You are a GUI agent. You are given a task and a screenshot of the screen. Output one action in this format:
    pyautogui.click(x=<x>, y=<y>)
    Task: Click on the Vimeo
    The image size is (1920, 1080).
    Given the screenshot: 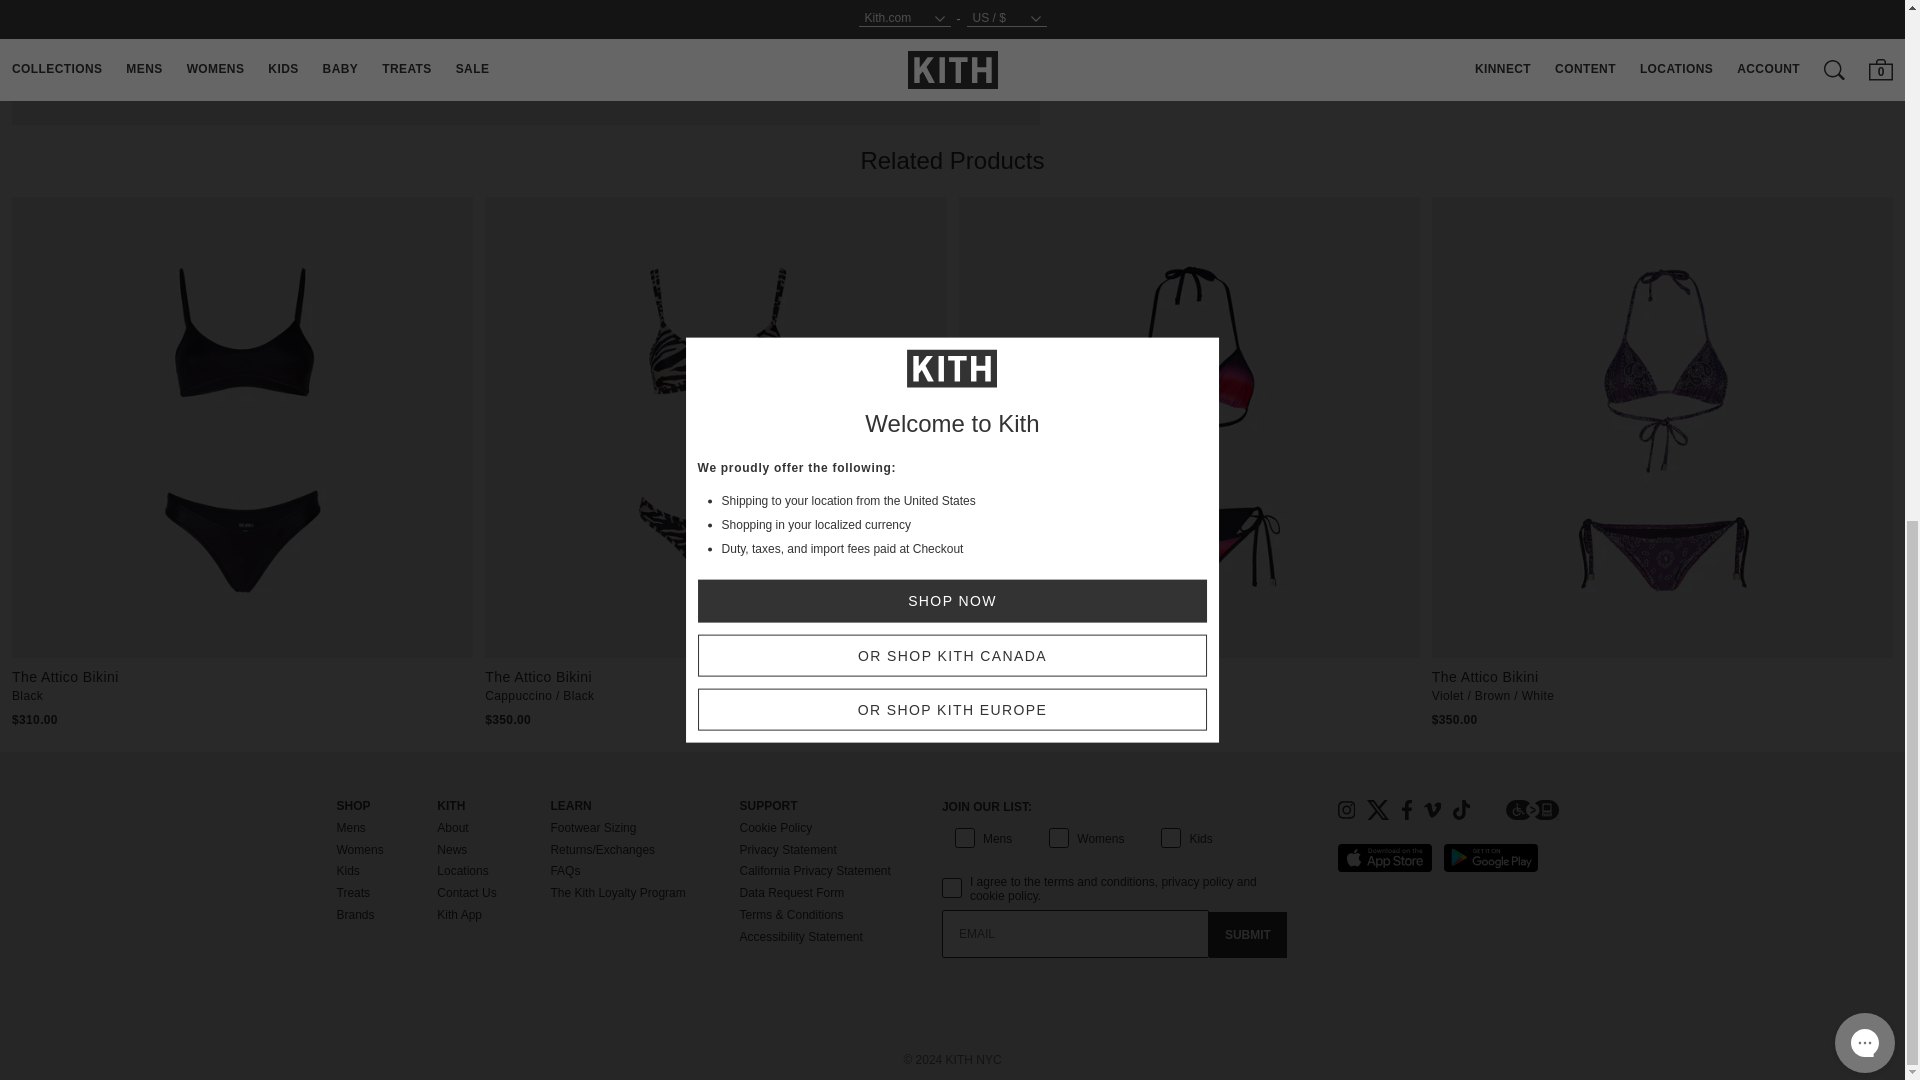 What is the action you would take?
    pyautogui.click(x=1432, y=810)
    